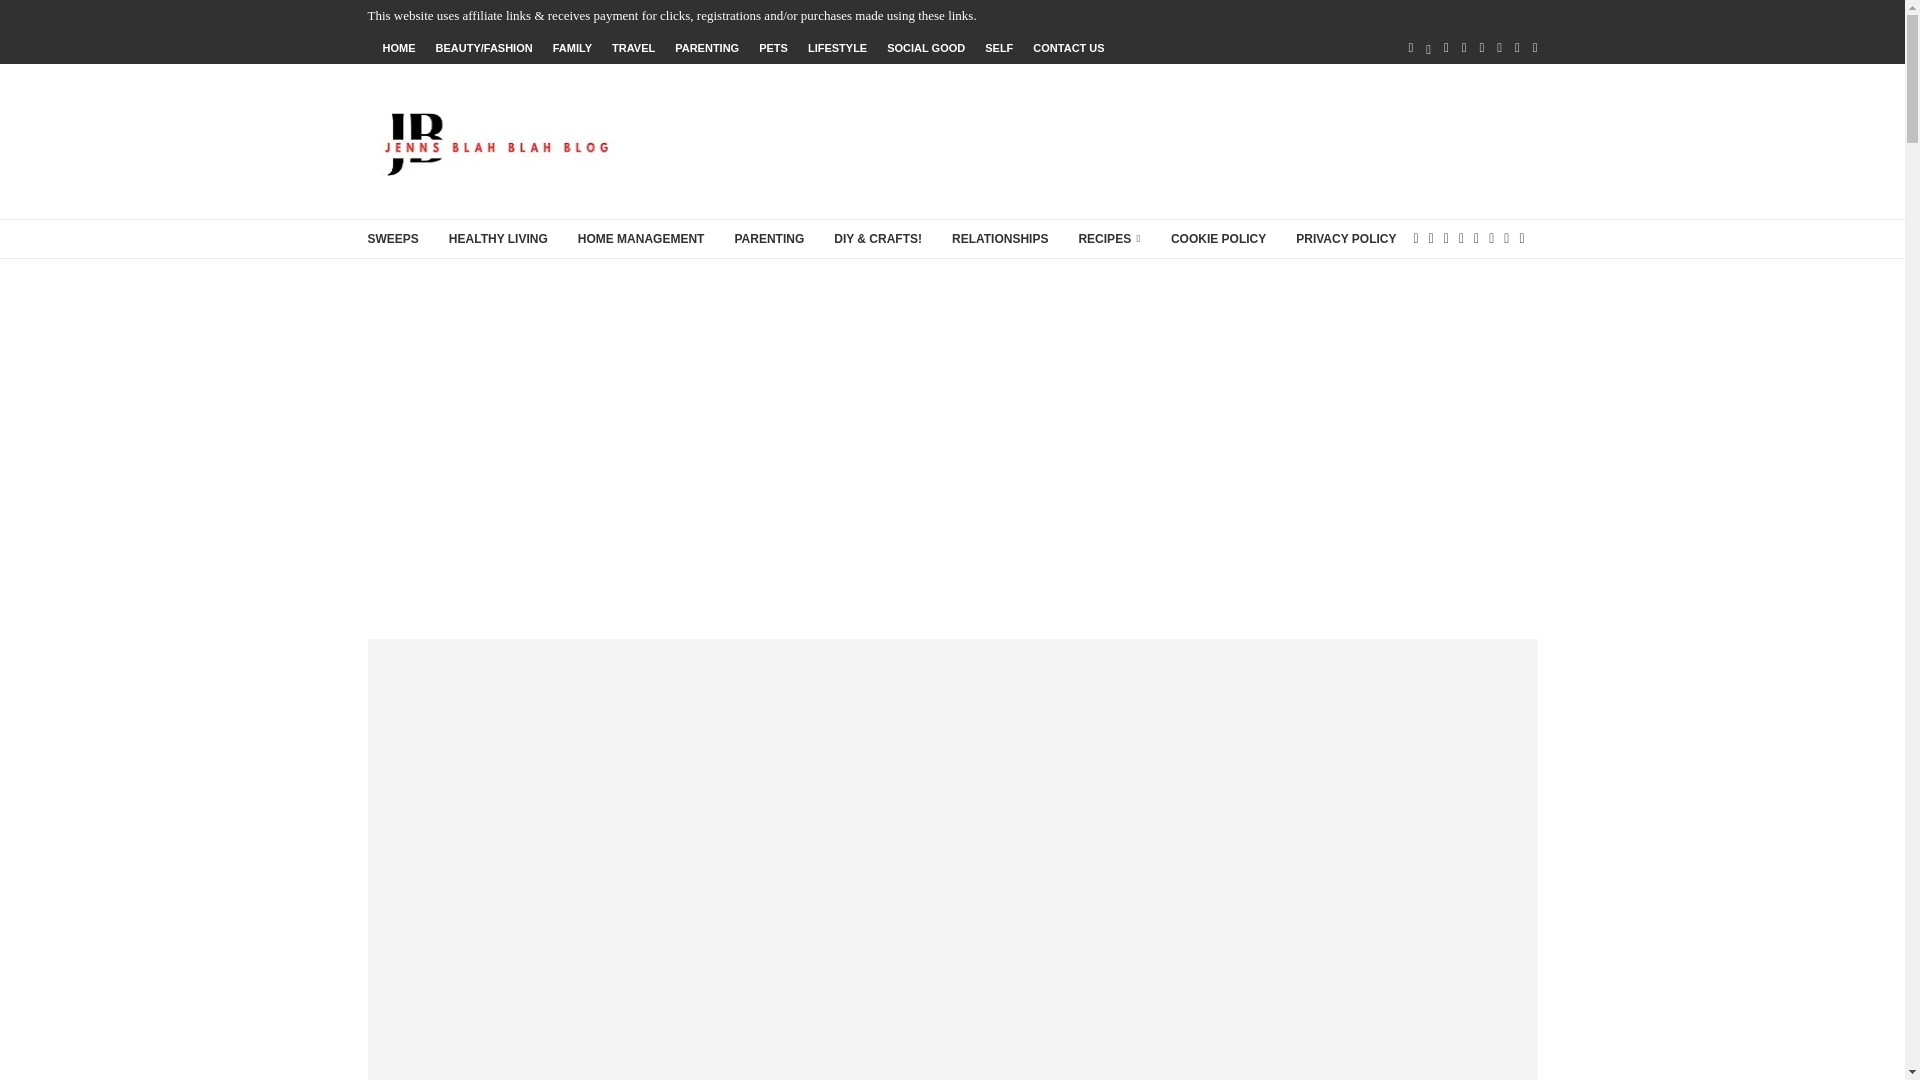 This screenshot has width=1920, height=1080. I want to click on HOME, so click(398, 48).